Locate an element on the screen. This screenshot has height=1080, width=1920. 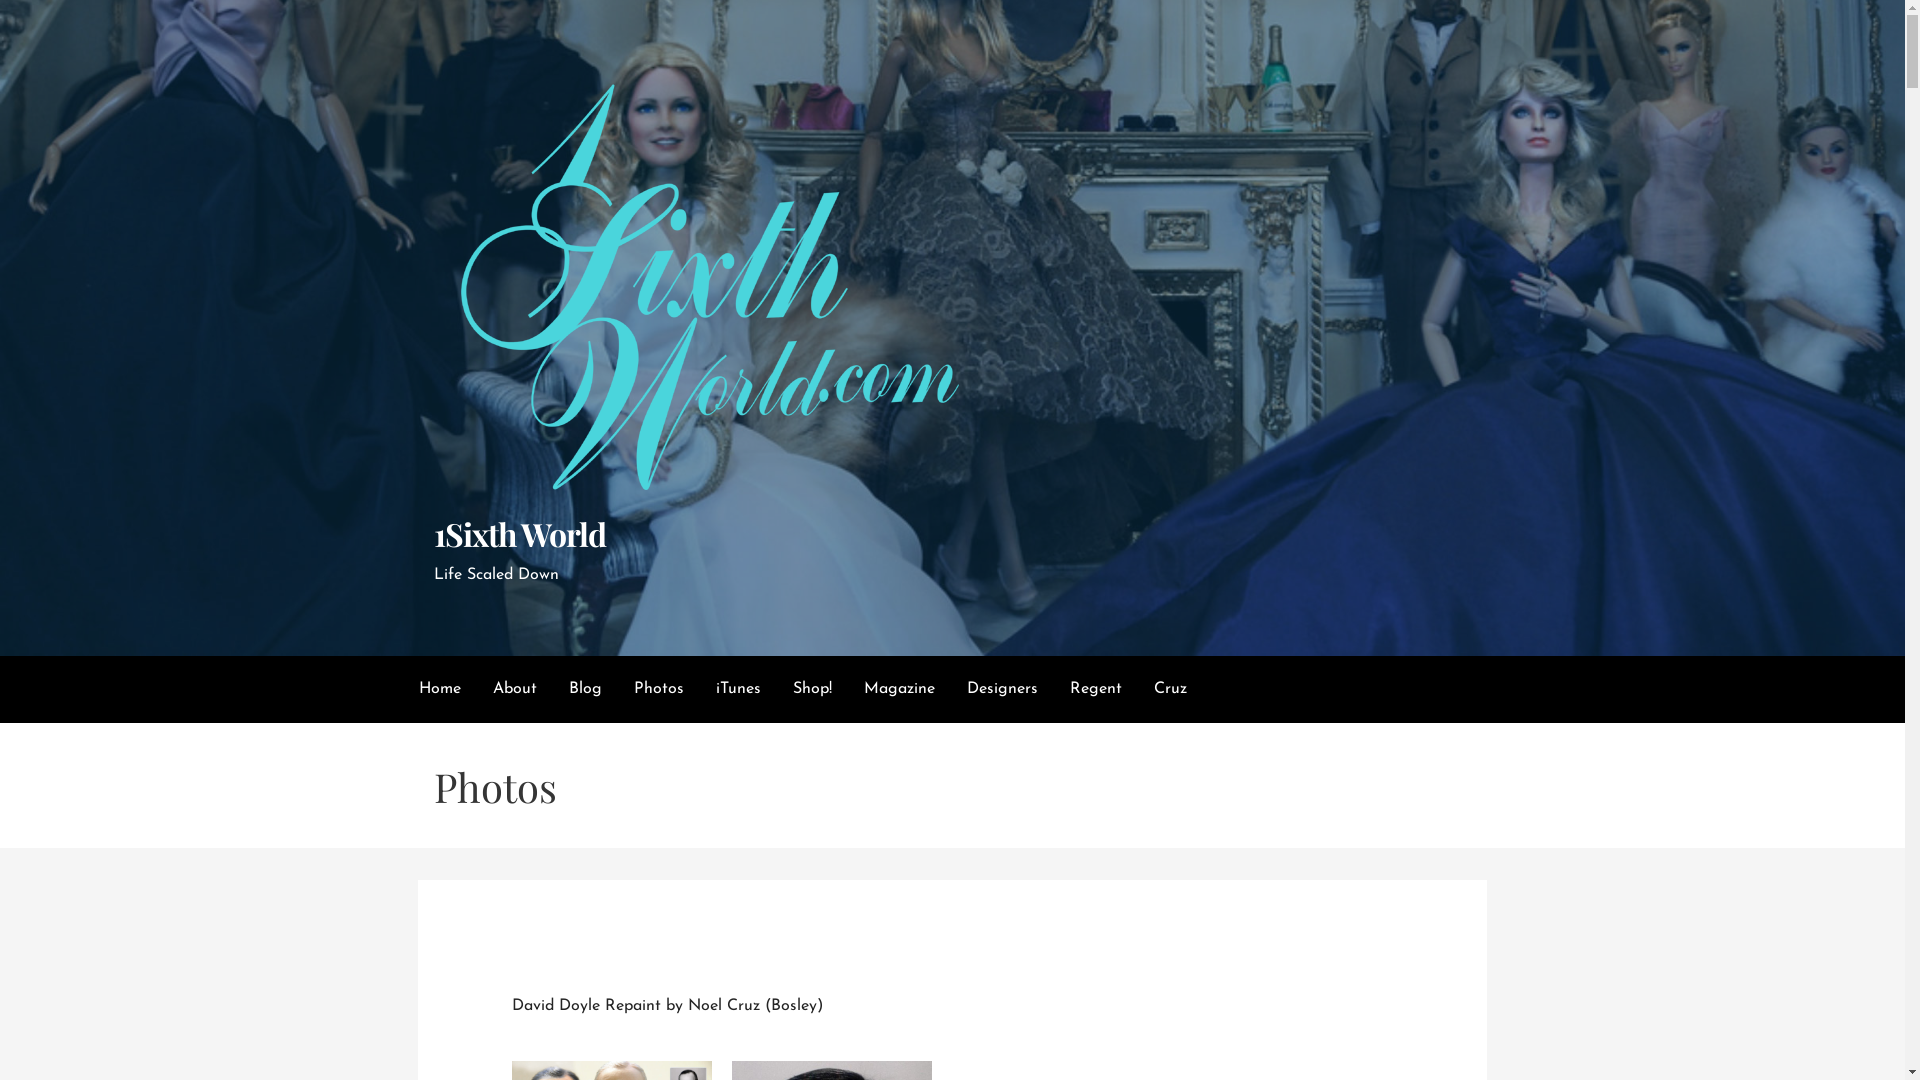
Shop! is located at coordinates (812, 690).